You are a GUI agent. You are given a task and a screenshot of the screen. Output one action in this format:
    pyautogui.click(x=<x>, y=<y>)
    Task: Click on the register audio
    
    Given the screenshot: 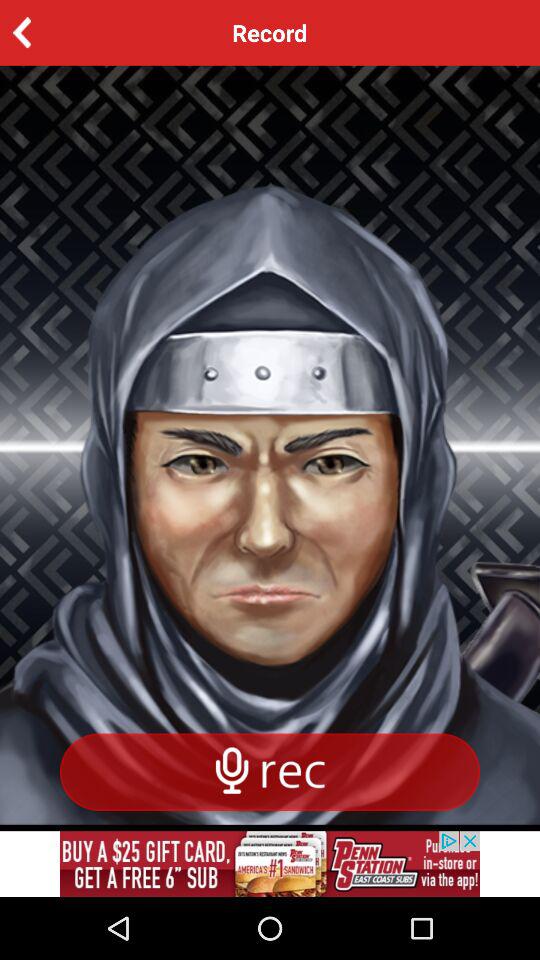 What is the action you would take?
    pyautogui.click(x=270, y=772)
    